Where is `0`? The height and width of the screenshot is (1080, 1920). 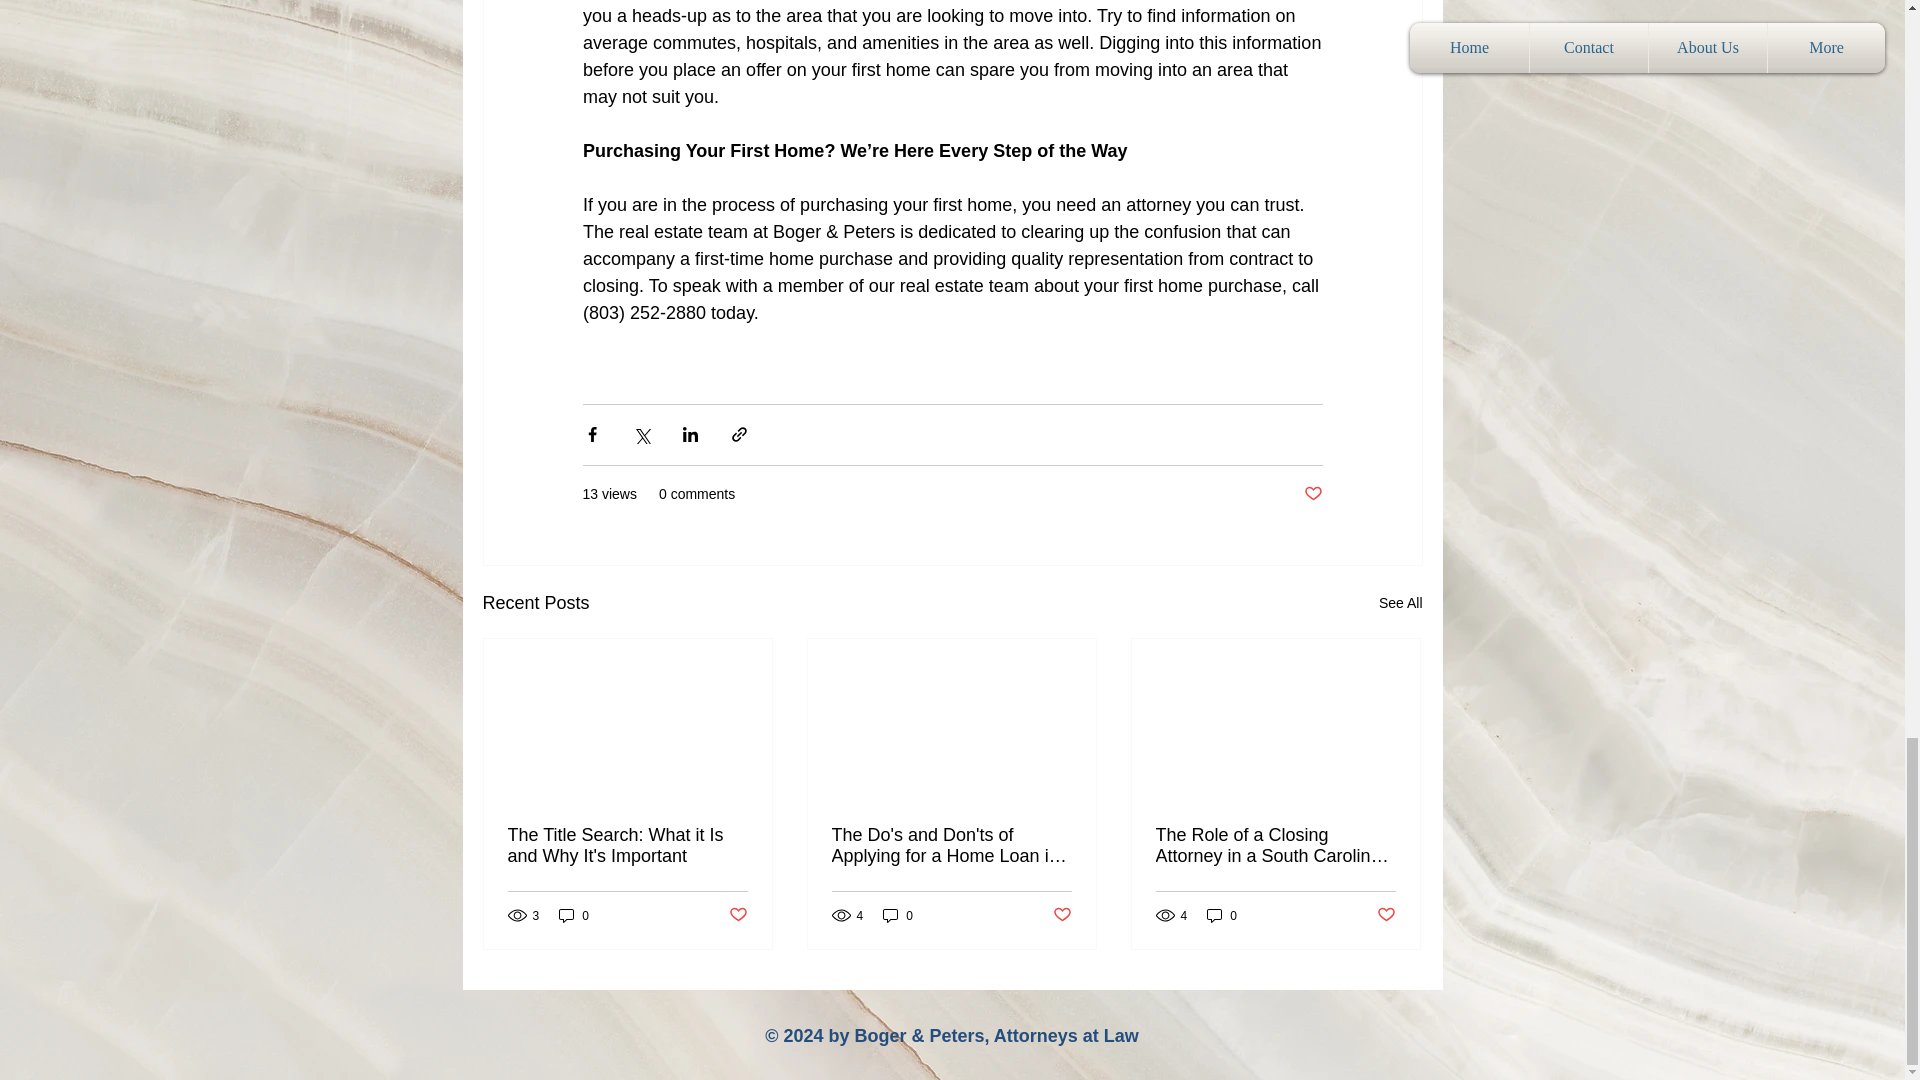
0 is located at coordinates (574, 915).